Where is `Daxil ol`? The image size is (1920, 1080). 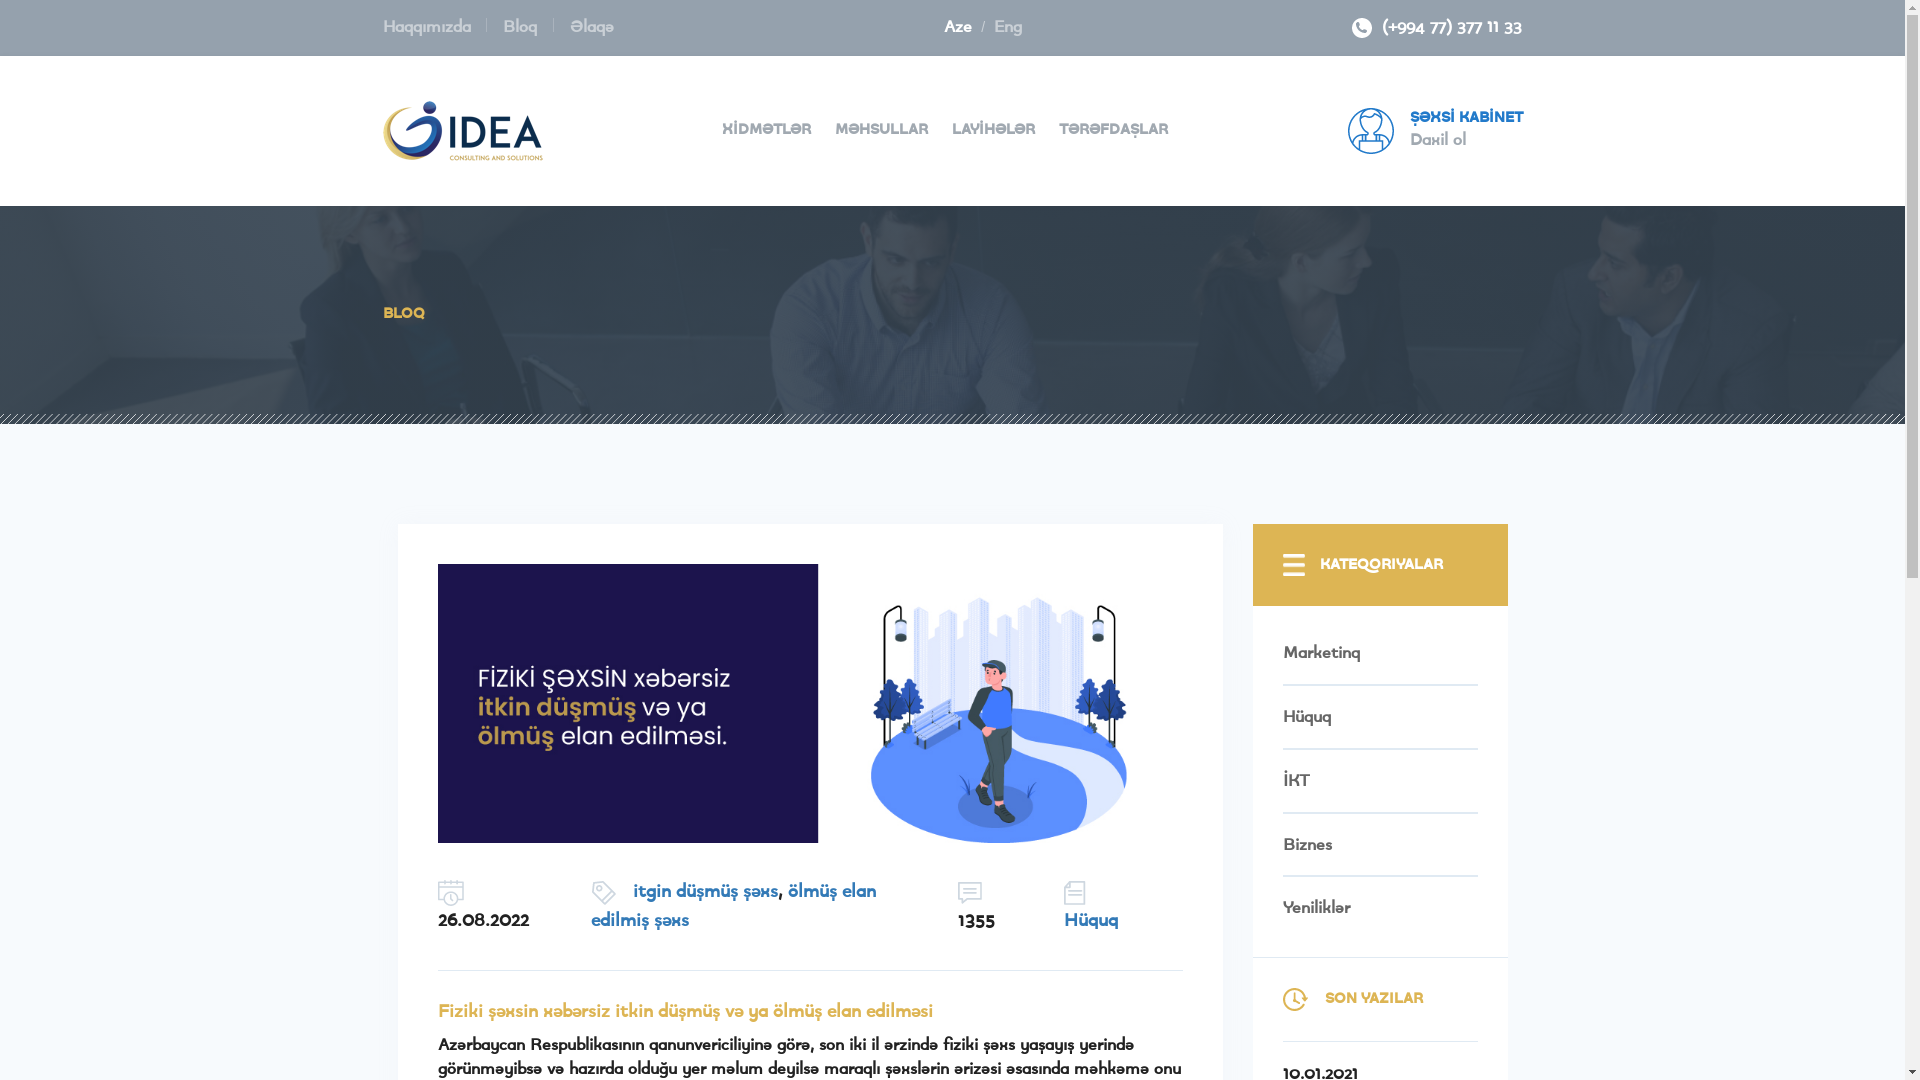
Daxil ol is located at coordinates (1438, 140).